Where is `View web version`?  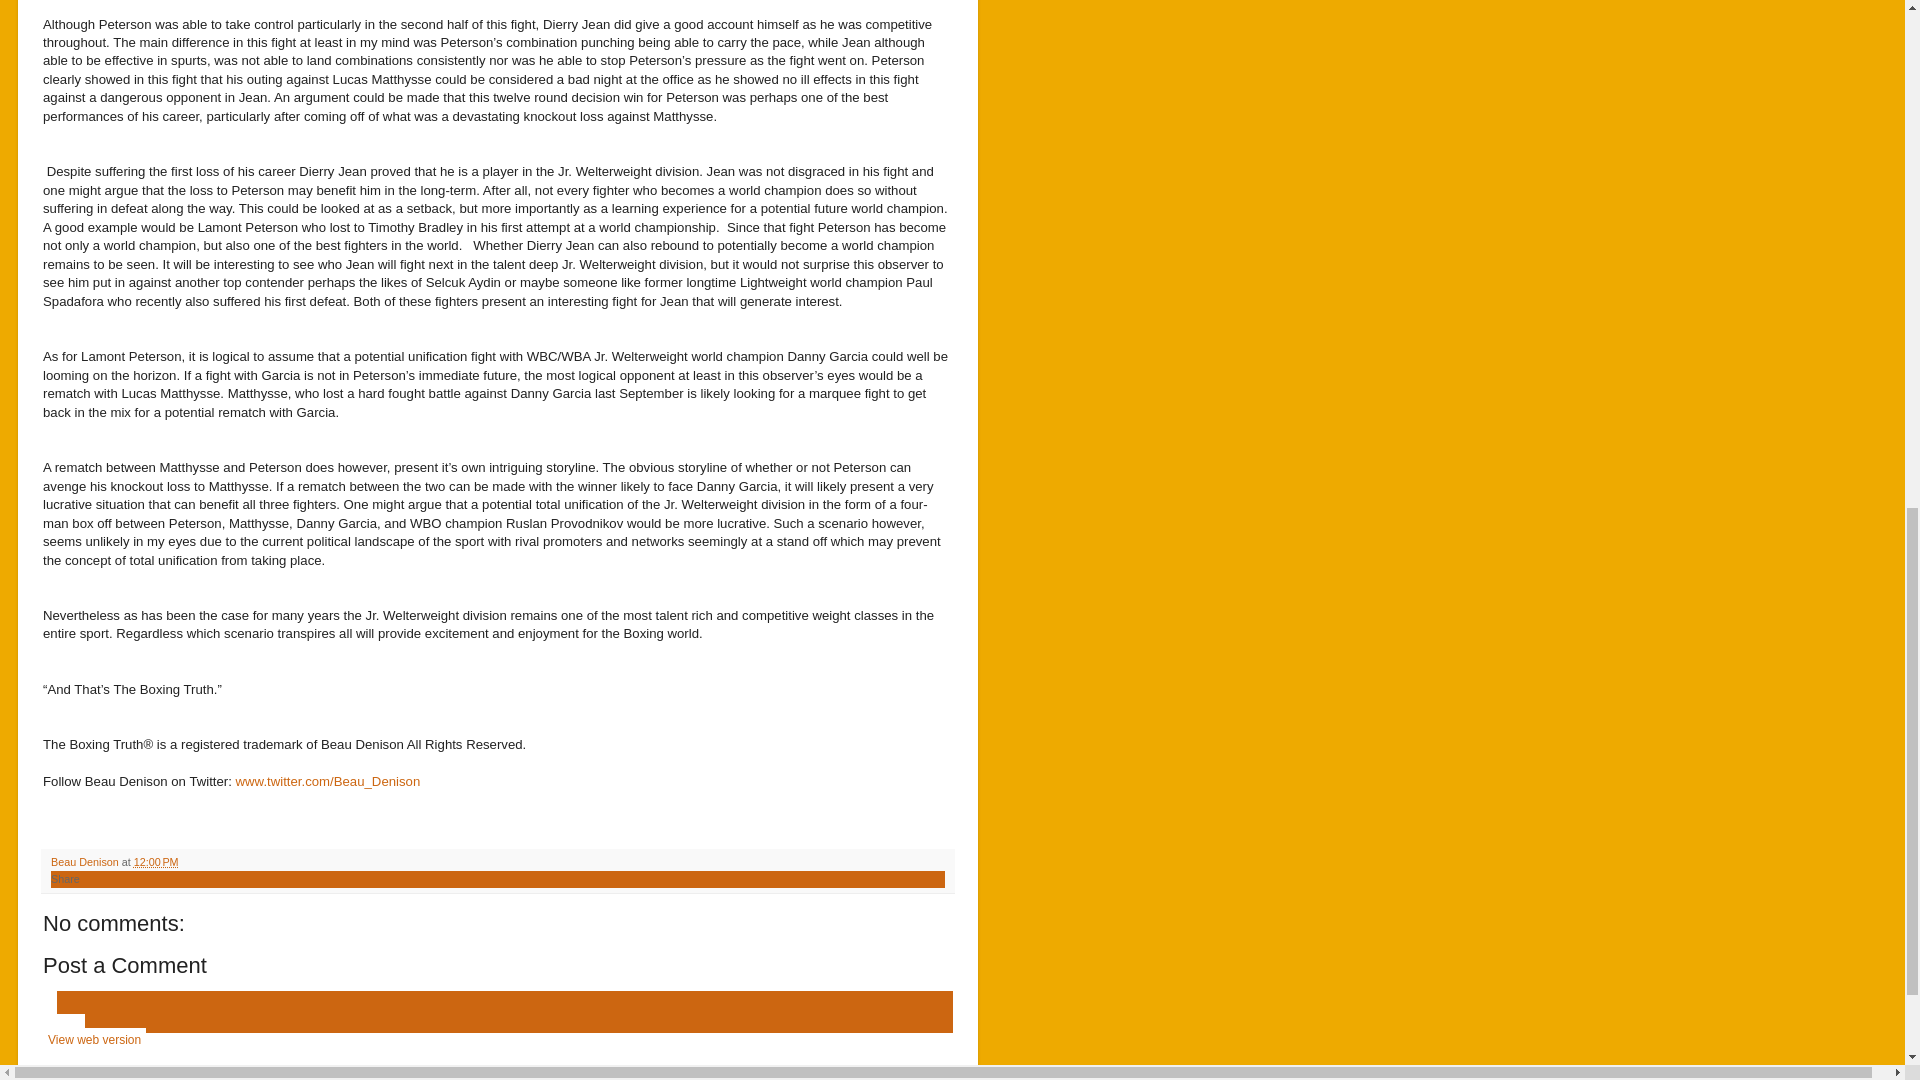
View web version is located at coordinates (94, 1040).